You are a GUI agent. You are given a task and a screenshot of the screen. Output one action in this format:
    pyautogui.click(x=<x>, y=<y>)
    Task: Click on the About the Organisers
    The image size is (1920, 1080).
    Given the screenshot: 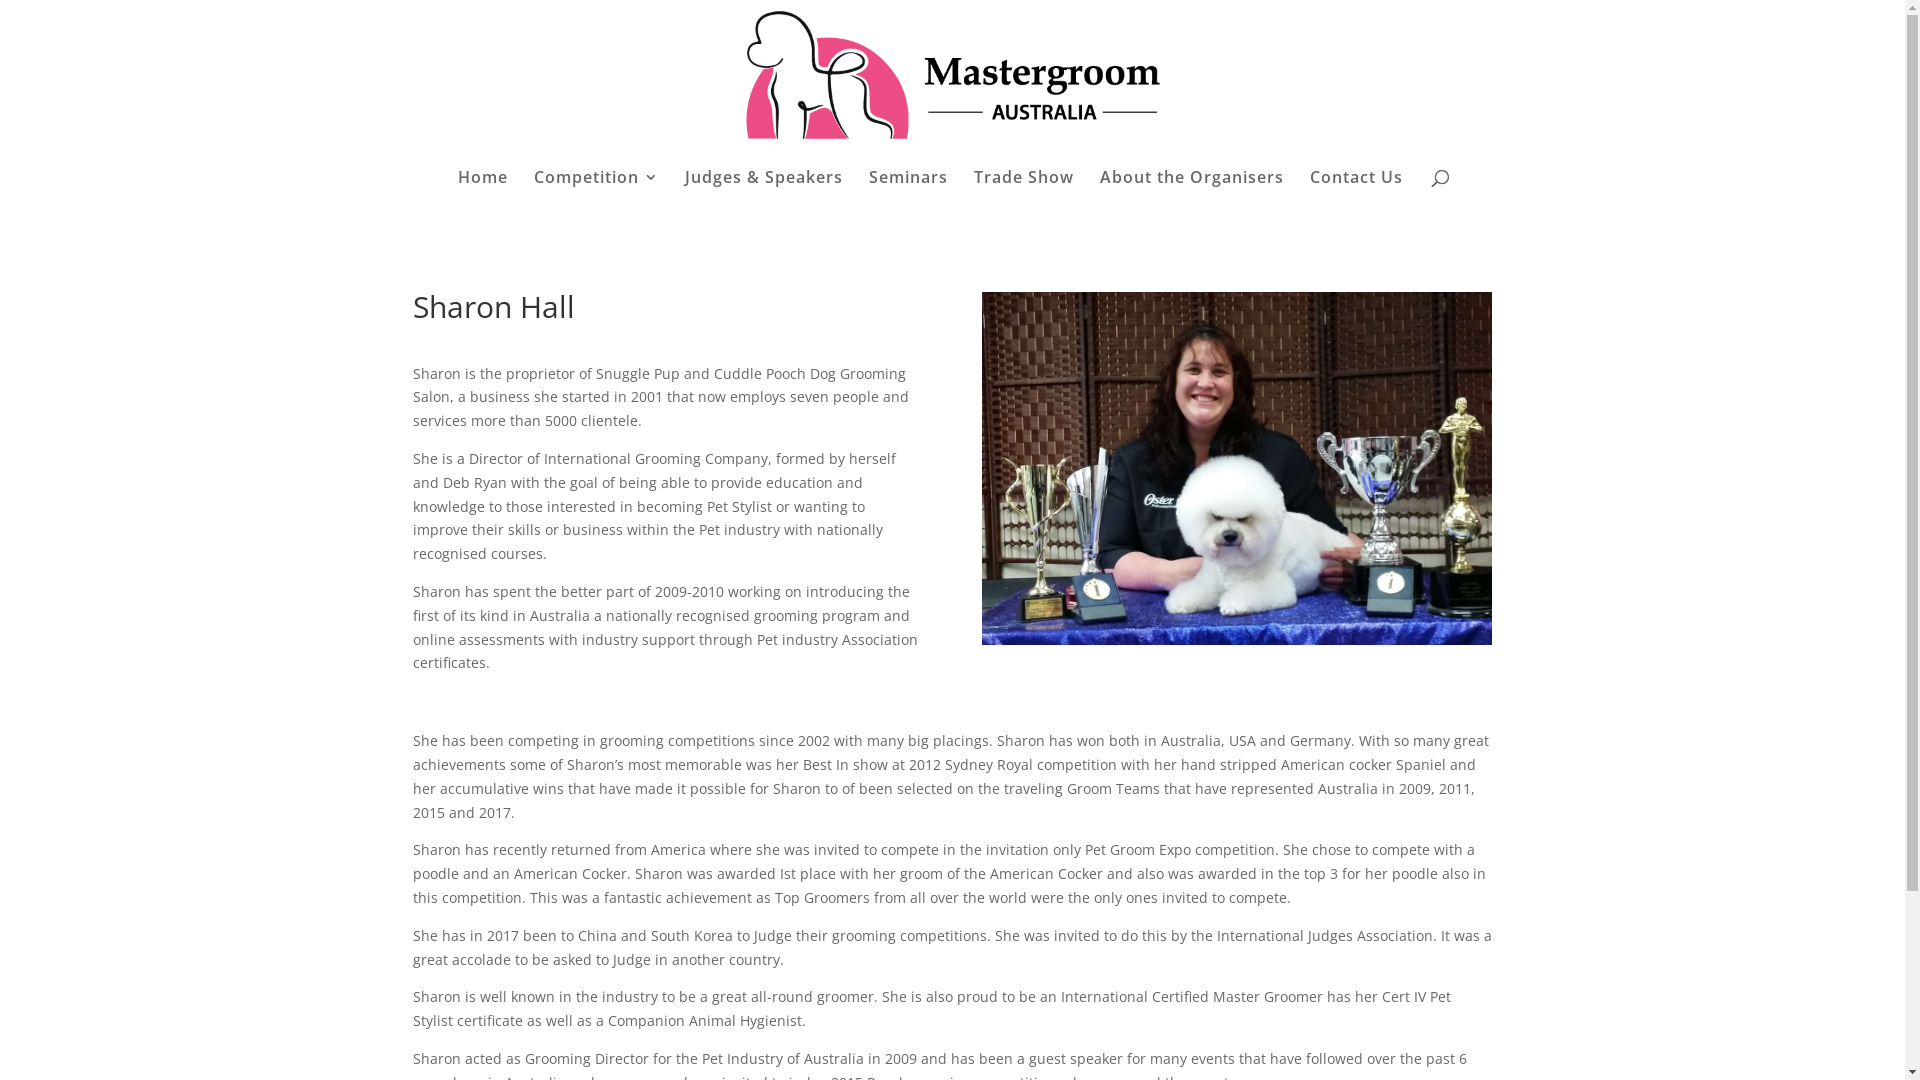 What is the action you would take?
    pyautogui.click(x=1192, y=190)
    